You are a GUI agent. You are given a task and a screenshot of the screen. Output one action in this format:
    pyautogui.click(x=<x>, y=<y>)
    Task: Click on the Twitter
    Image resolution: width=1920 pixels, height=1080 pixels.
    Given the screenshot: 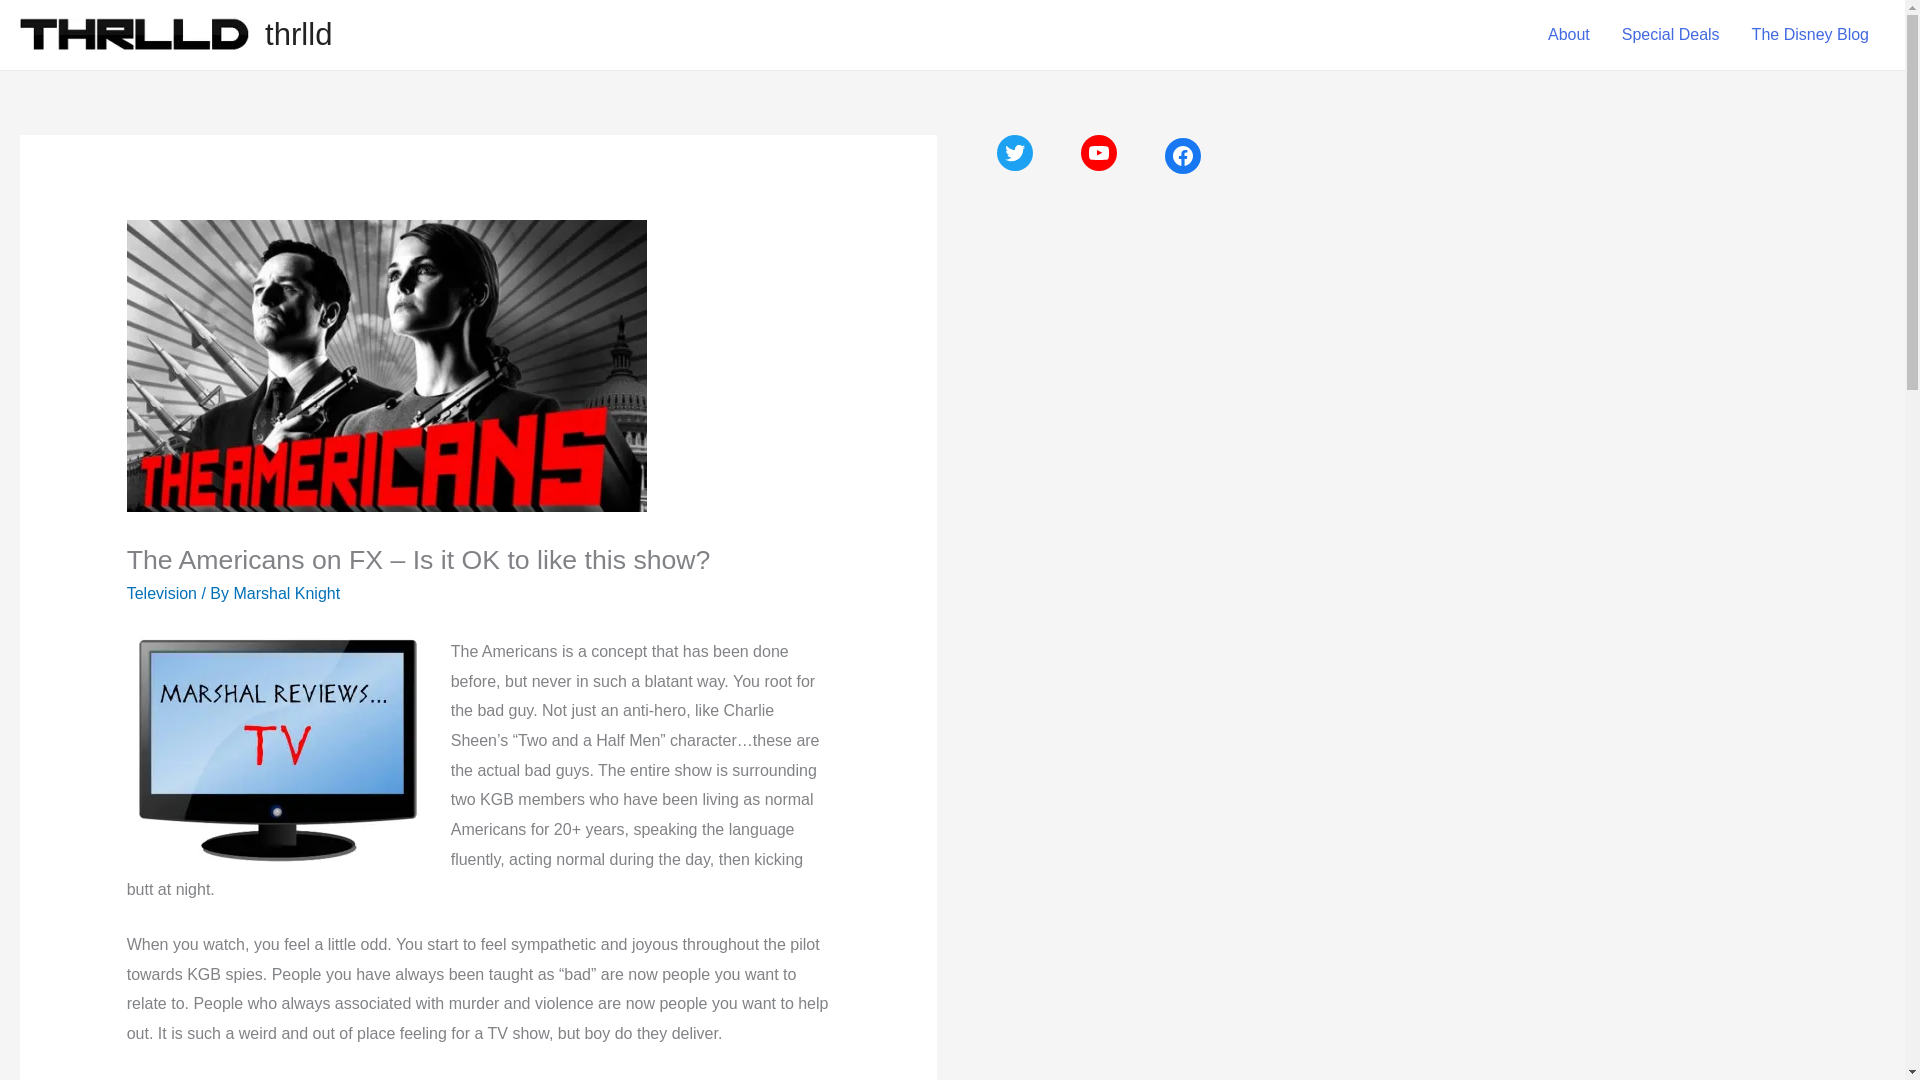 What is the action you would take?
    pyautogui.click(x=1014, y=152)
    